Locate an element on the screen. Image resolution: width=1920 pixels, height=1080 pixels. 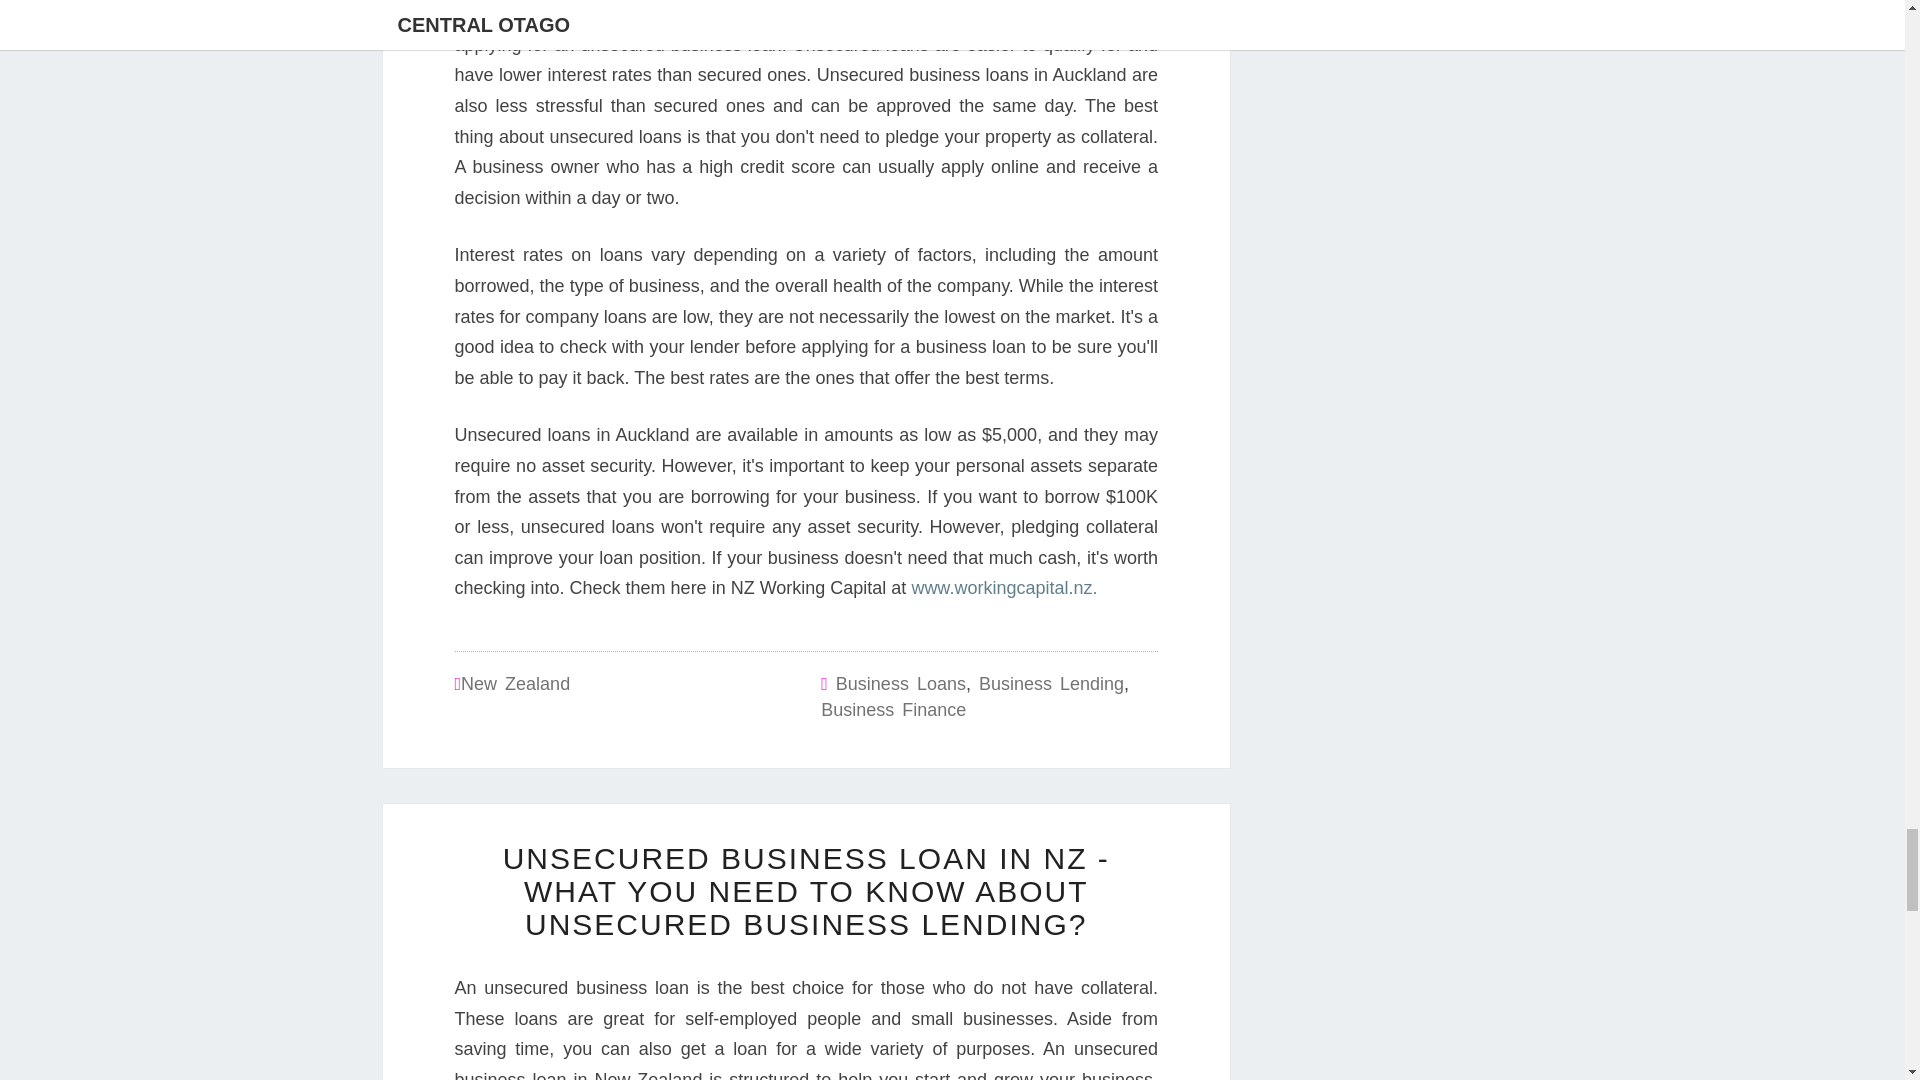
www.workingcapital.nz. is located at coordinates (1001, 588).